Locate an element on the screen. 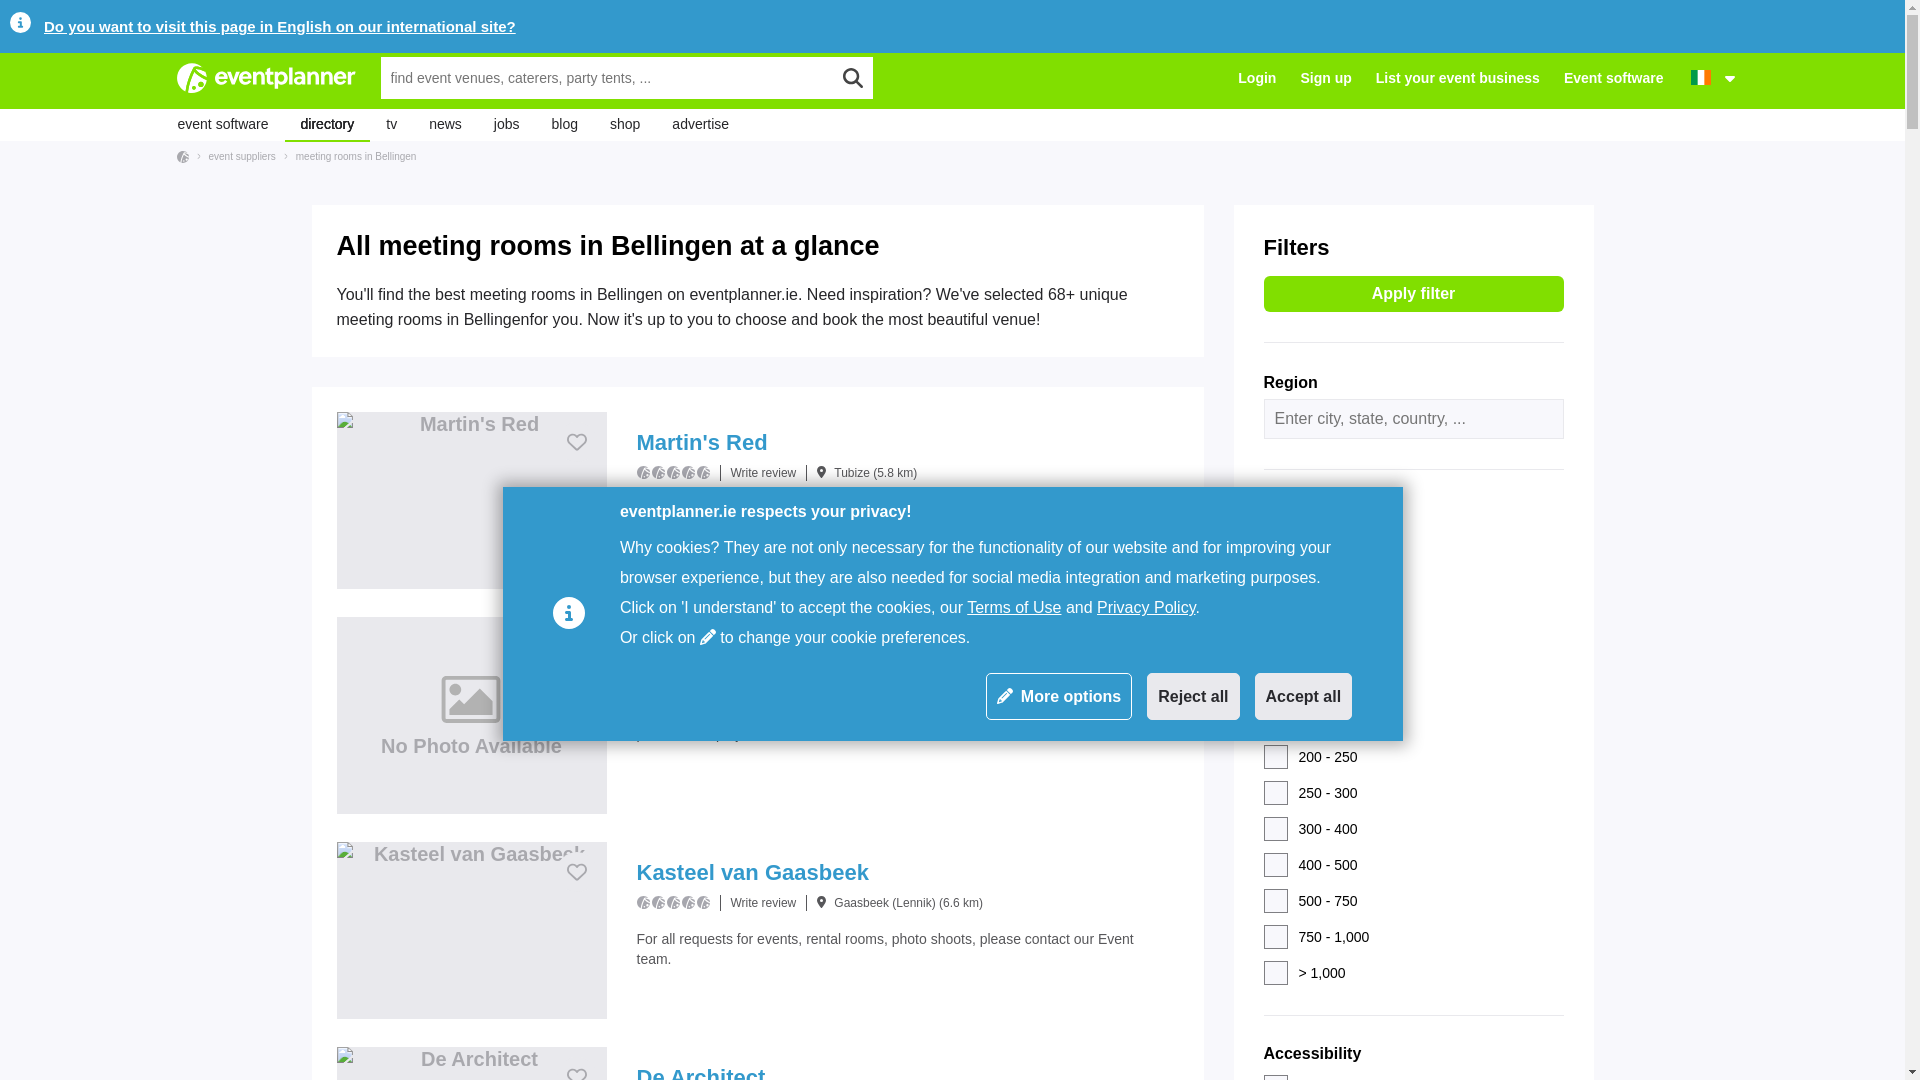 The image size is (1920, 1080). Login is located at coordinates (1257, 78).